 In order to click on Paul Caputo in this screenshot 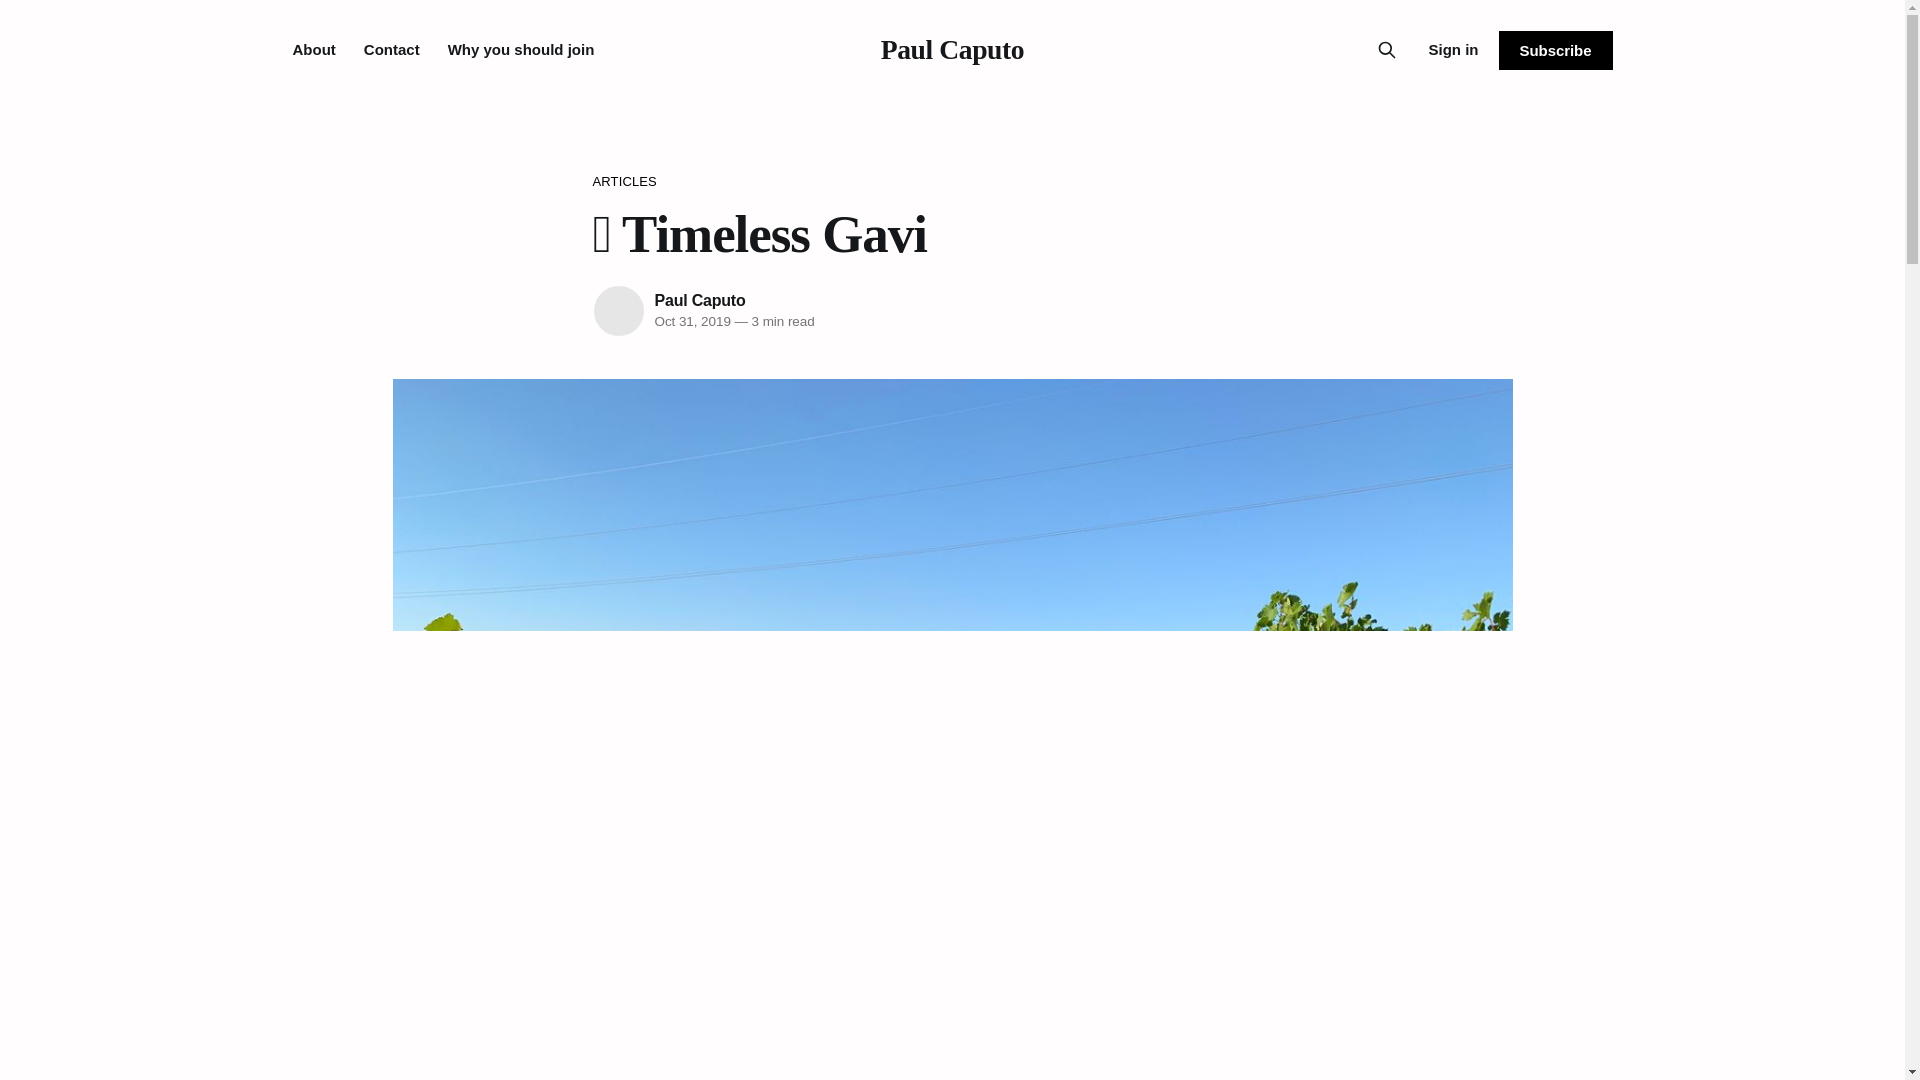, I will do `click(699, 300)`.